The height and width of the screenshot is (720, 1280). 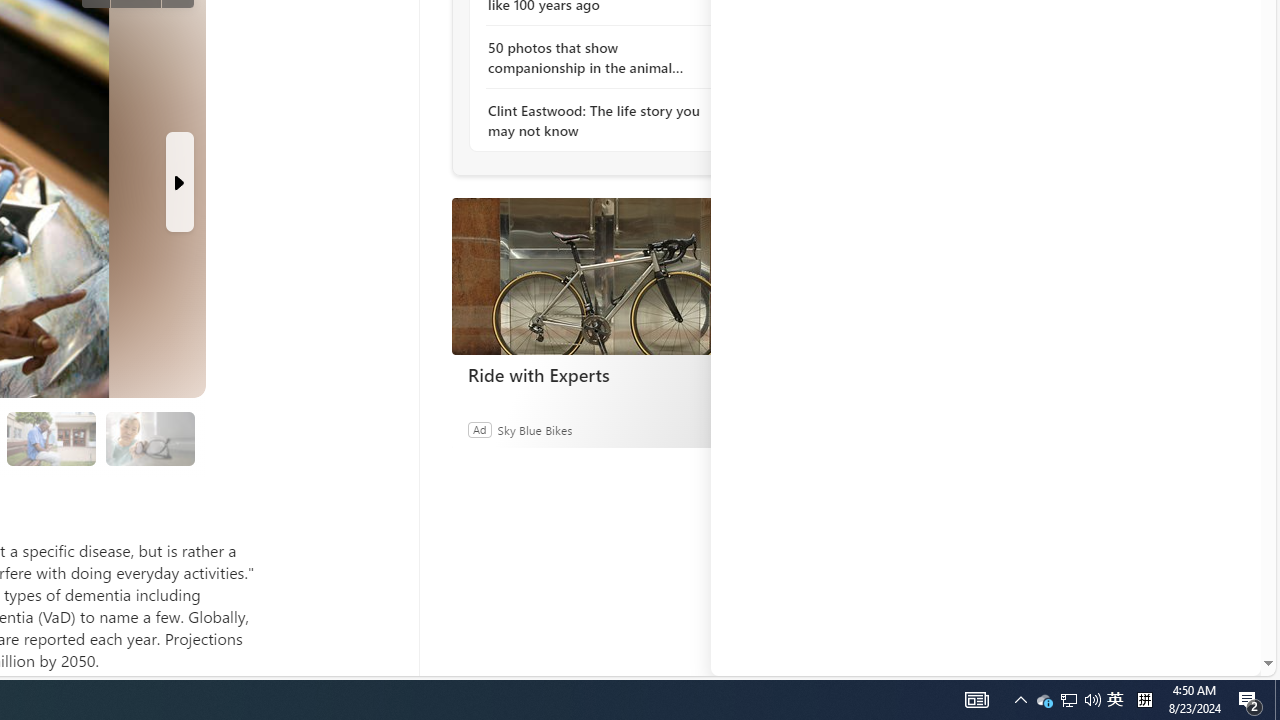 I want to click on Class: progress, so click(x=150, y=436).